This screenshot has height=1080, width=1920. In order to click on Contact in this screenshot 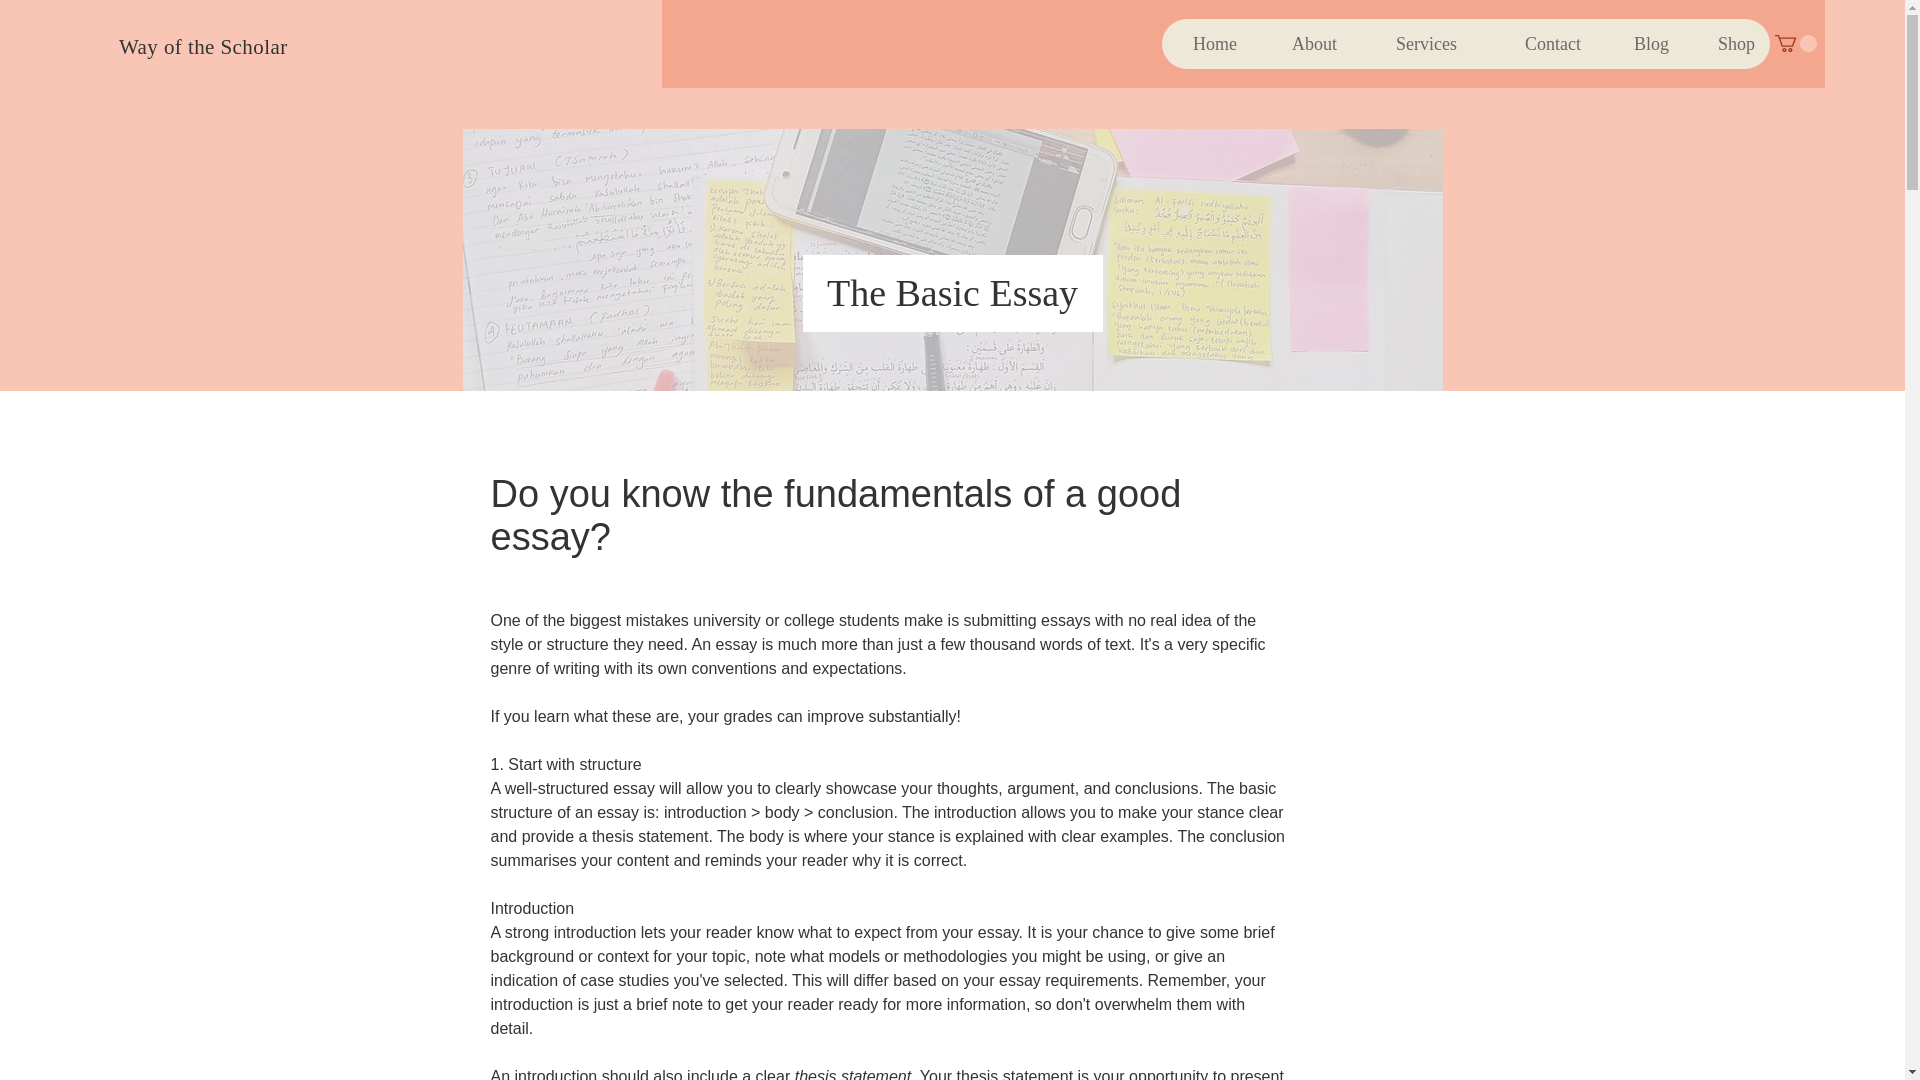, I will do `click(1534, 44)`.